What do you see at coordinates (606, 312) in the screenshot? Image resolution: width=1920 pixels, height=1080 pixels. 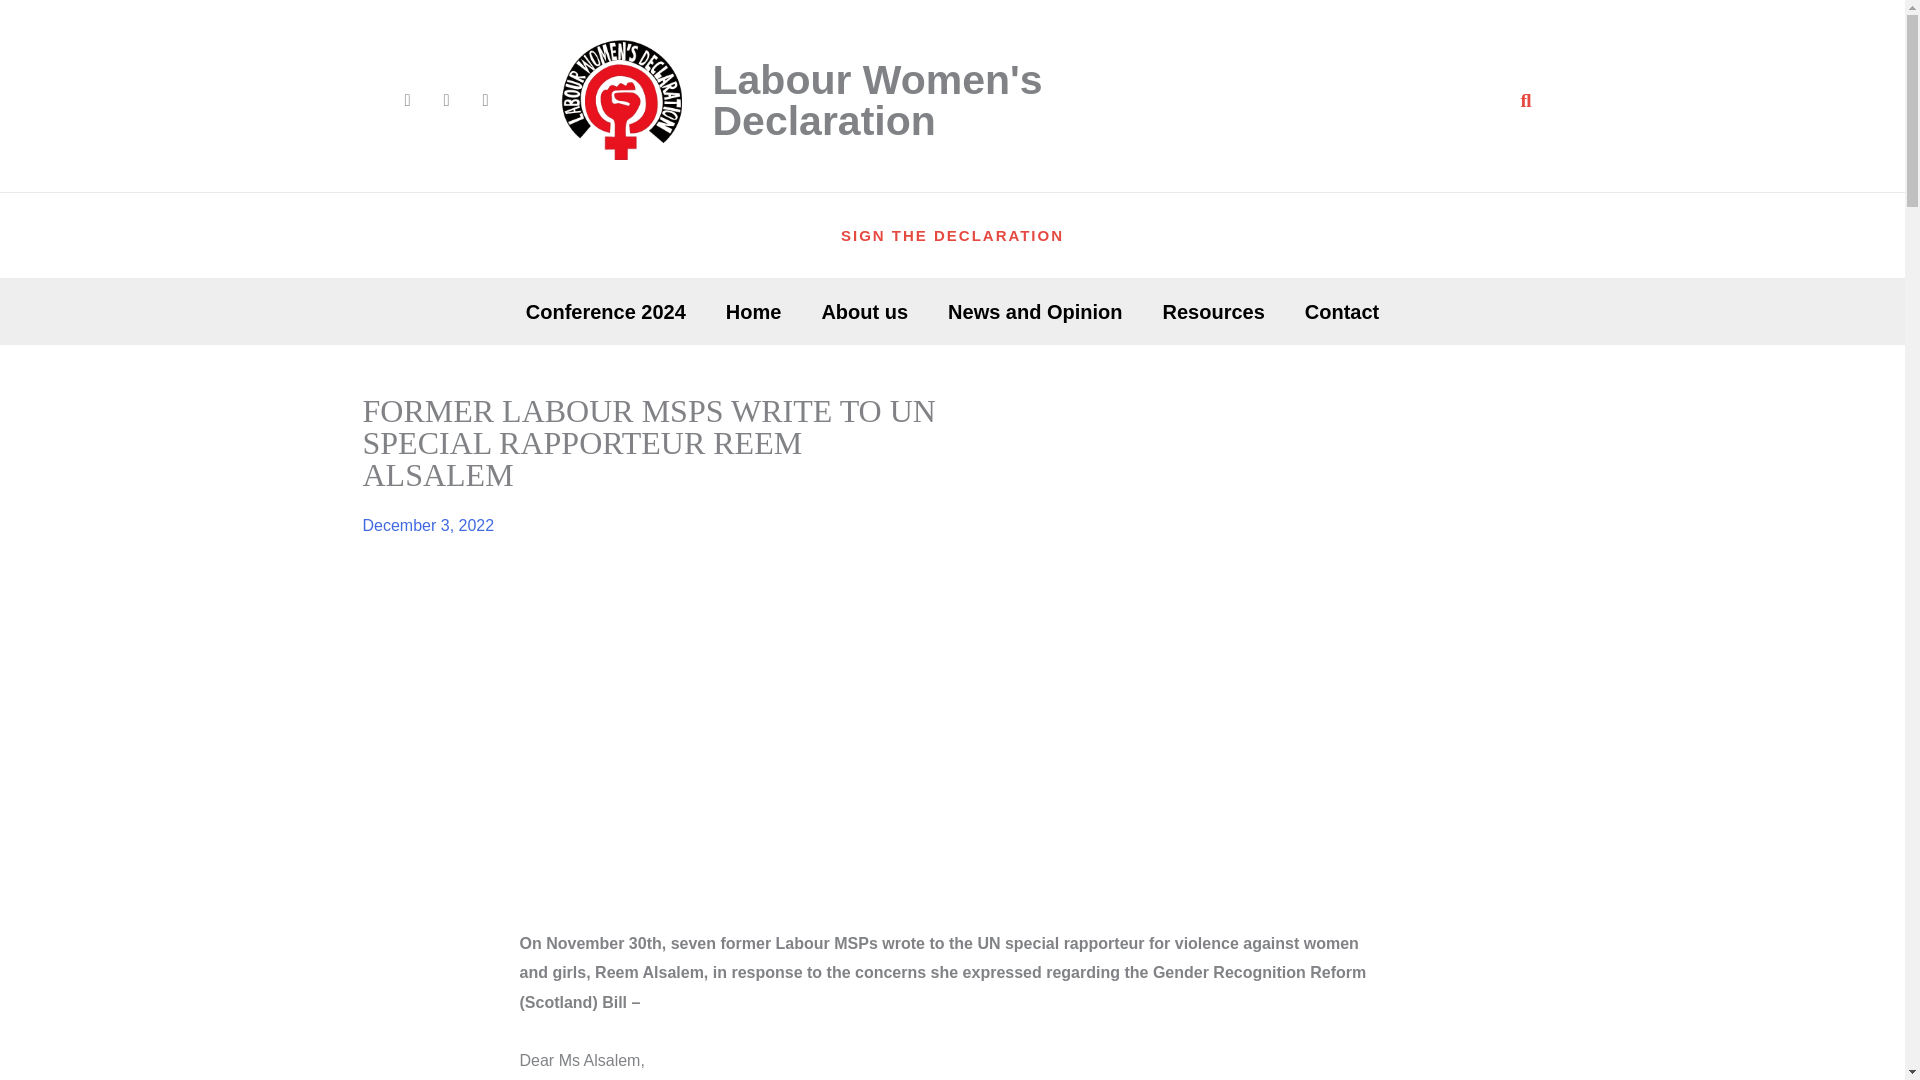 I see `Conference 2024` at bounding box center [606, 312].